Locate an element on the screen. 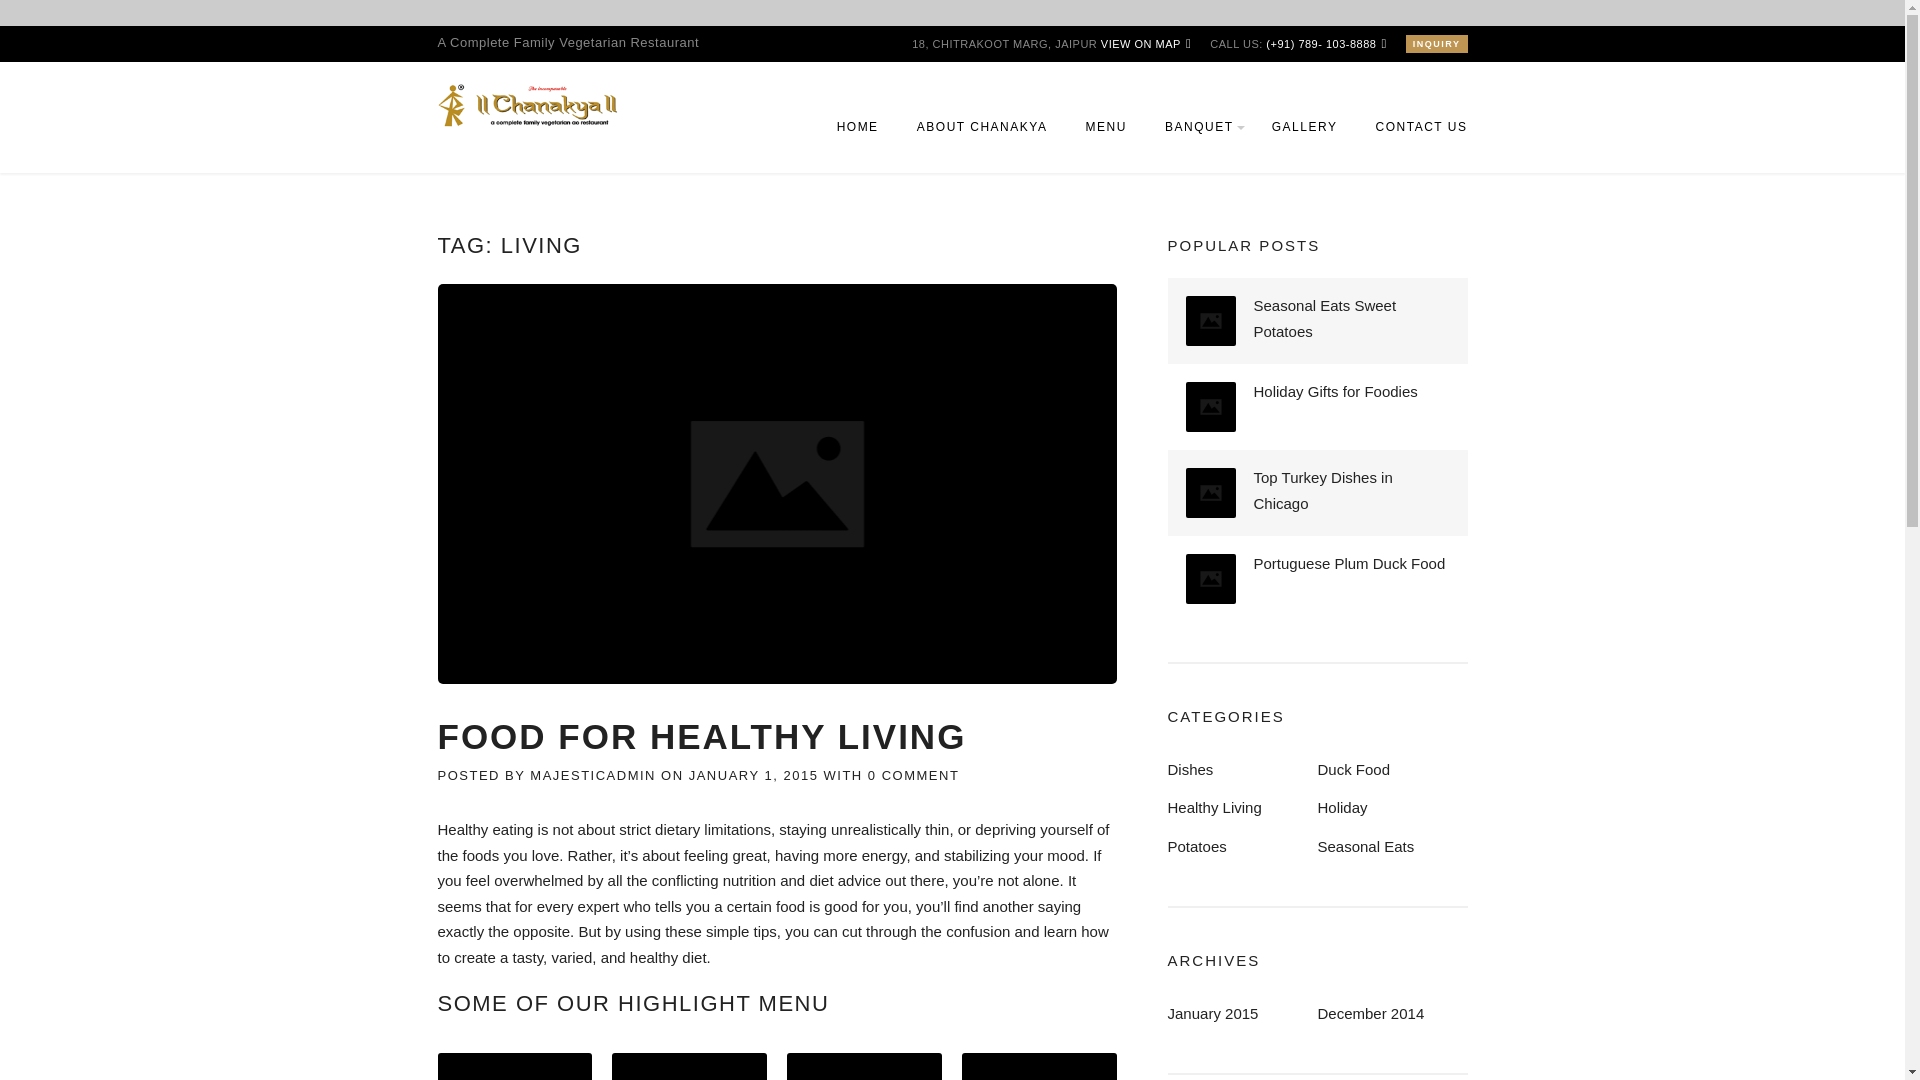 This screenshot has height=1080, width=1920. JANUARY 1, 2015 is located at coordinates (754, 775).